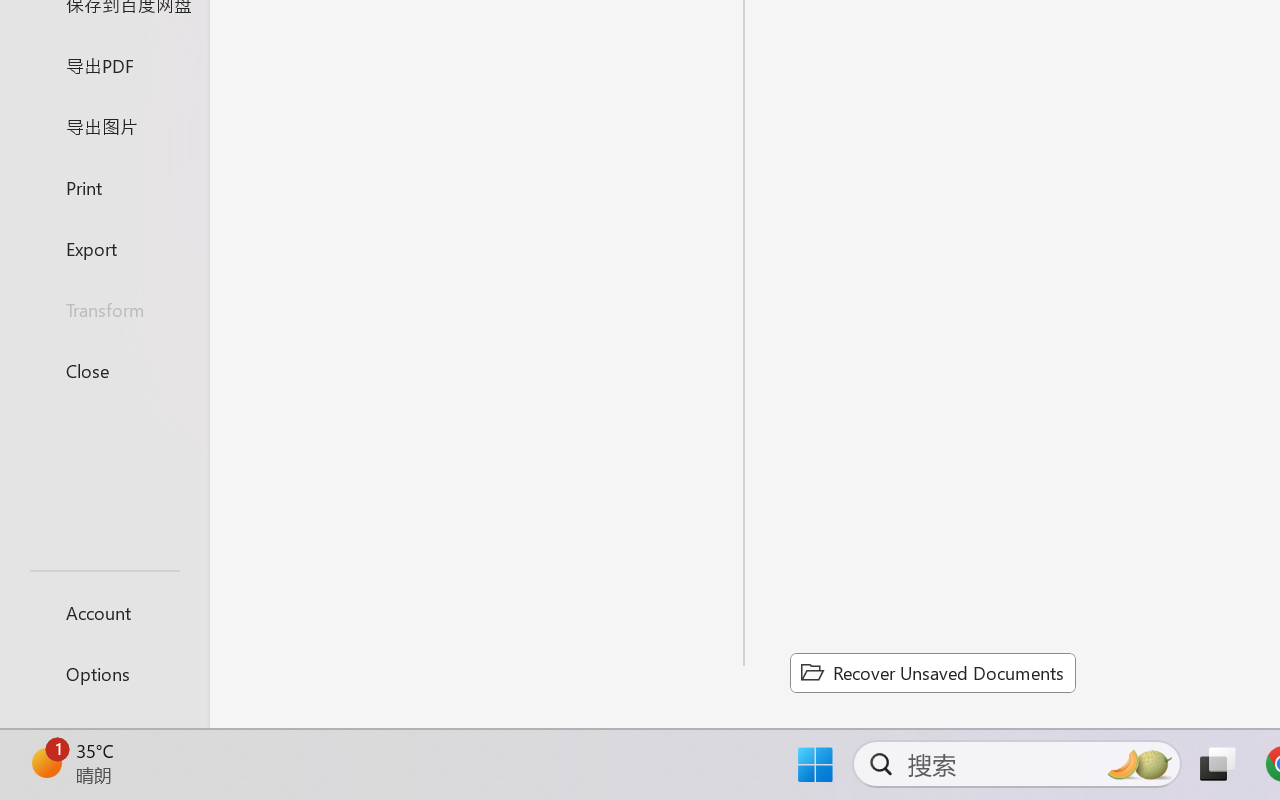  Describe the element at coordinates (104, 674) in the screenshot. I see `Options` at that location.